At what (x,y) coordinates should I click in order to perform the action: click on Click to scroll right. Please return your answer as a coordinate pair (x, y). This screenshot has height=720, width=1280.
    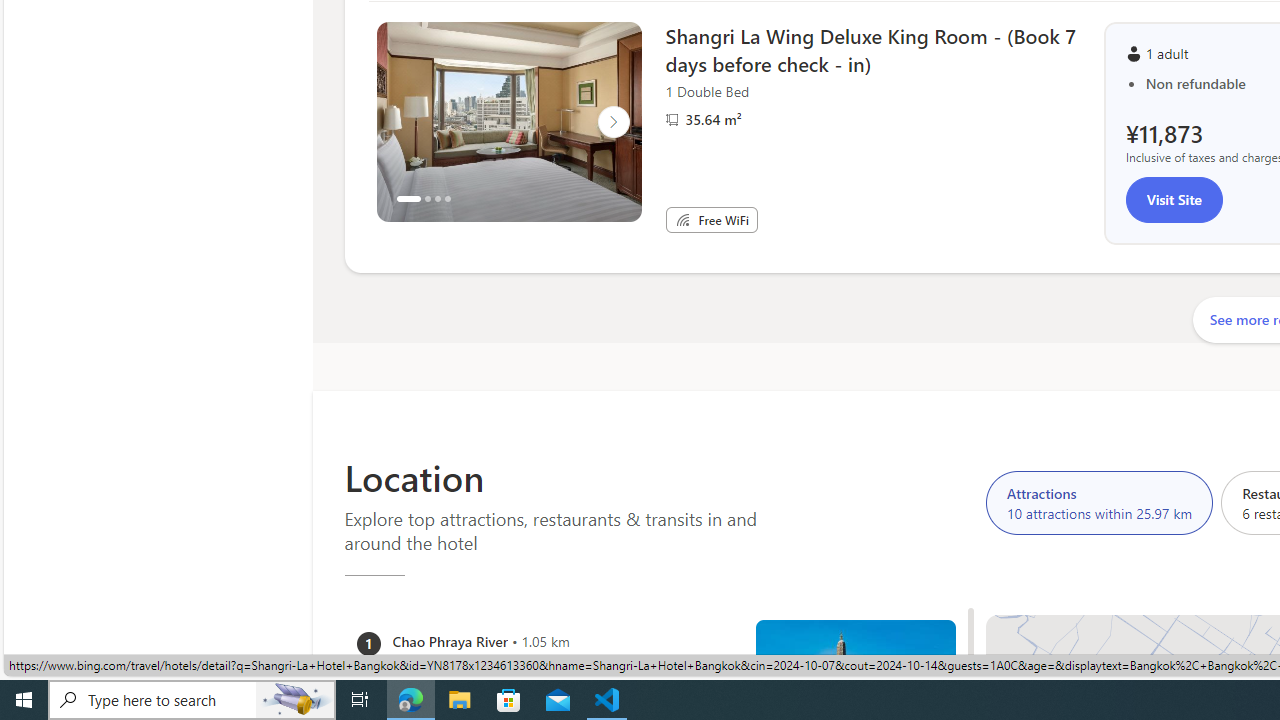
    Looking at the image, I should click on (612, 122).